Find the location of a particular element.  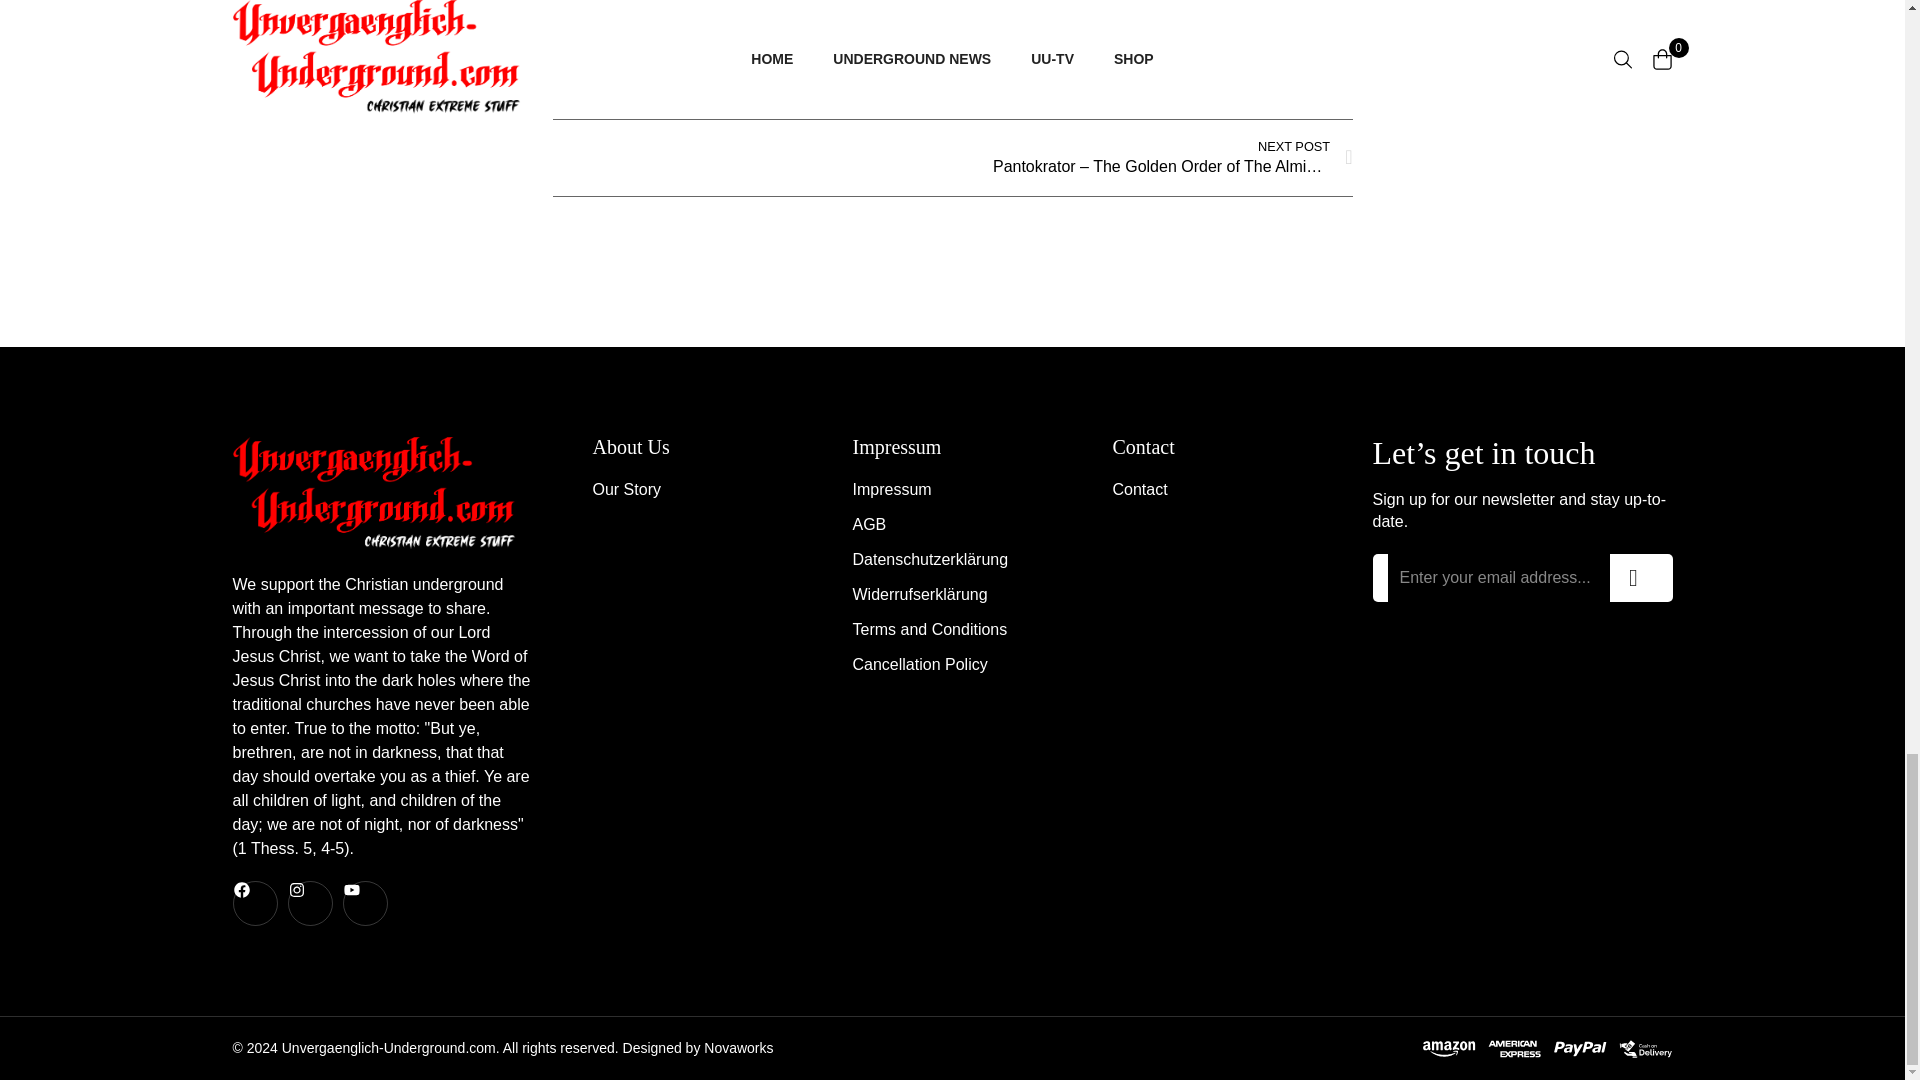

Contact is located at coordinates (1211, 490).